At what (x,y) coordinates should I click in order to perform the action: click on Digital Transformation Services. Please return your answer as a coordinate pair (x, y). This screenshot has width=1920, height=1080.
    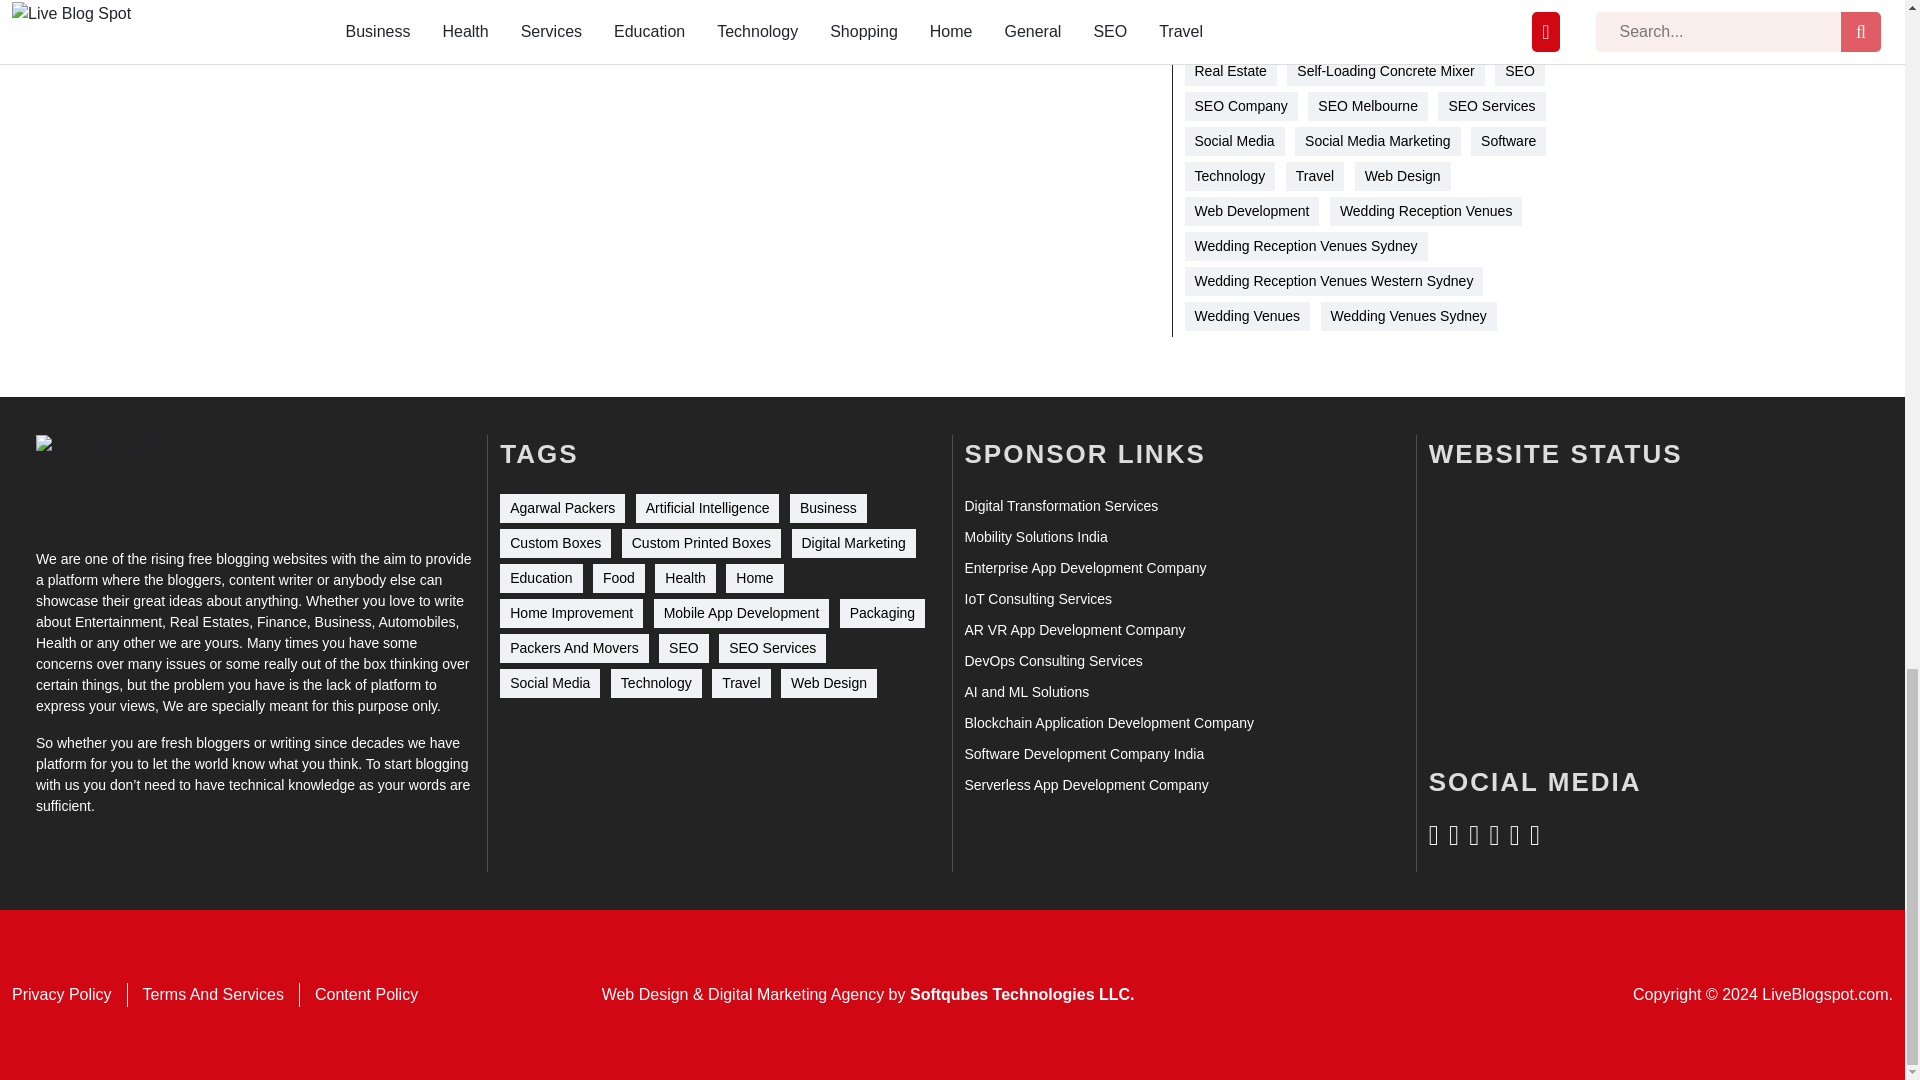
    Looking at the image, I should click on (1060, 506).